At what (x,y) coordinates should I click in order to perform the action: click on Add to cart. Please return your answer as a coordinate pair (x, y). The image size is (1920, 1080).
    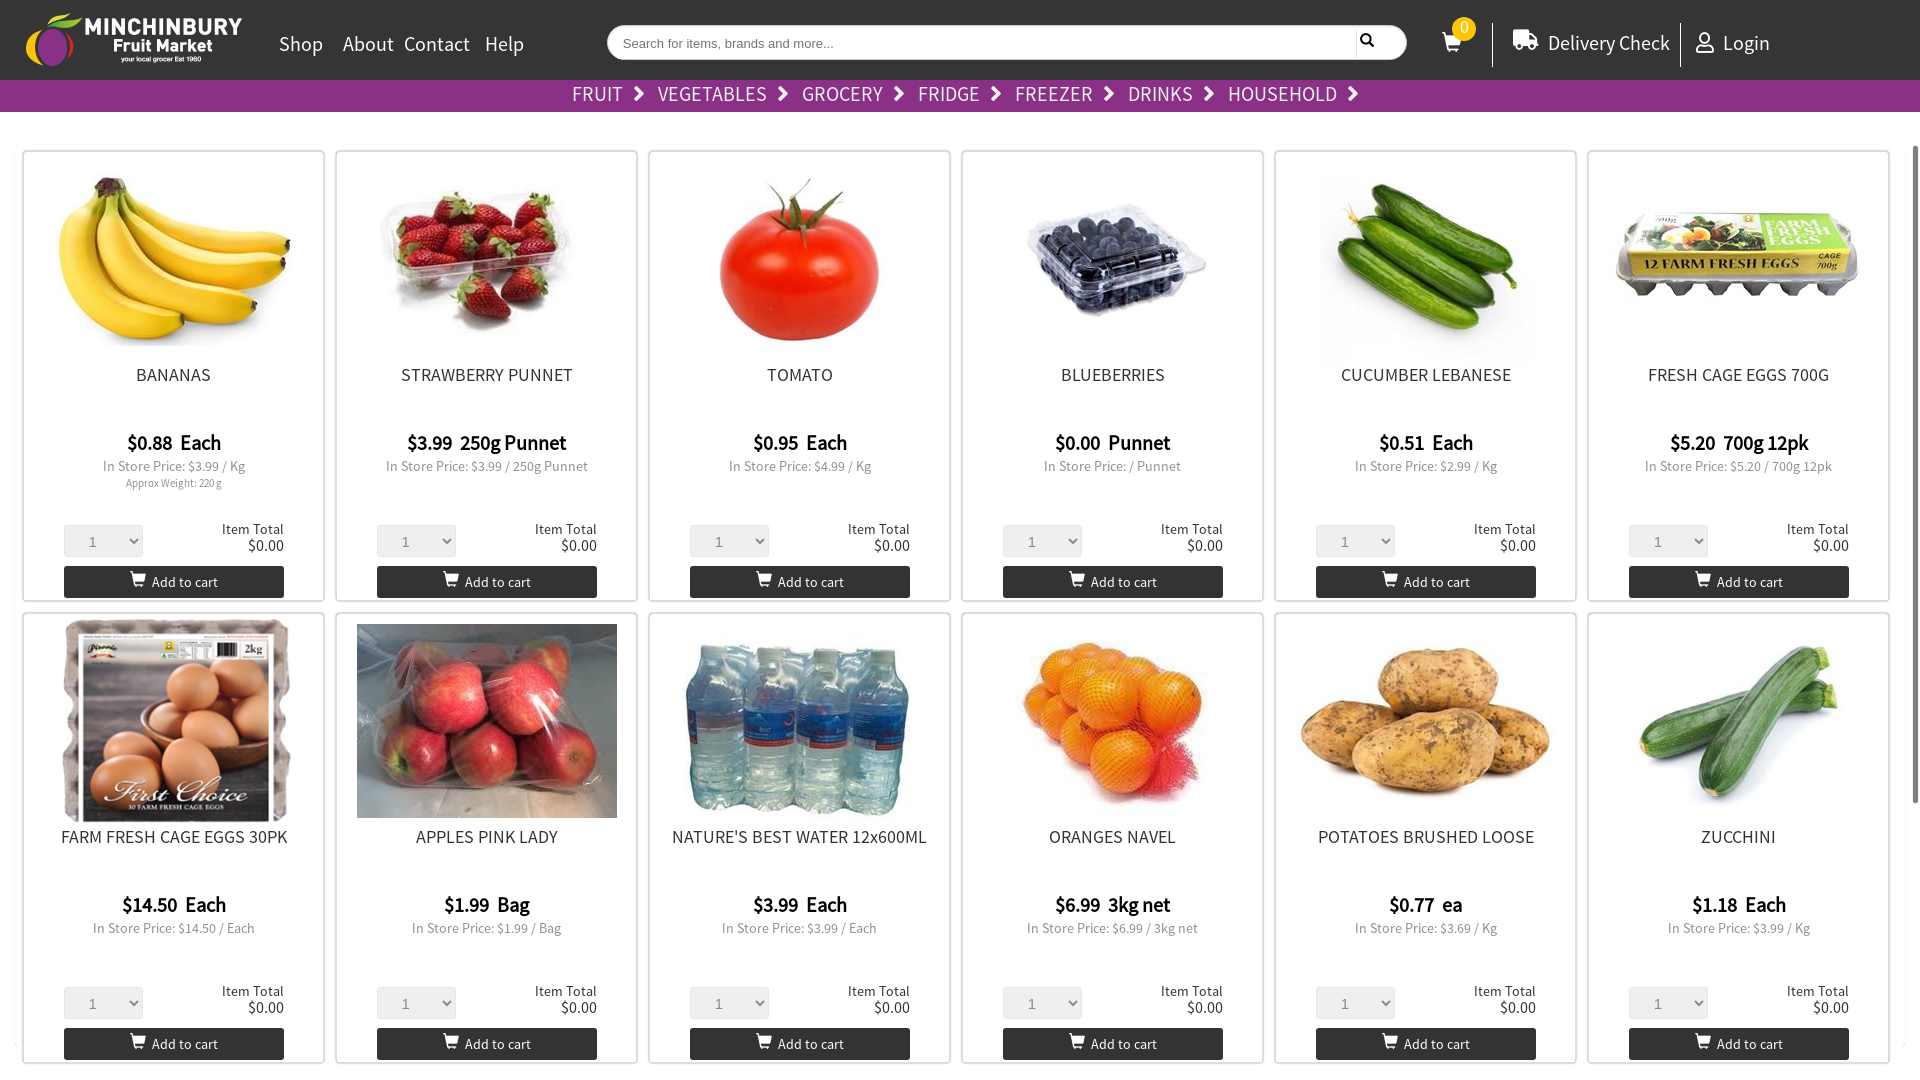
    Looking at the image, I should click on (800, 582).